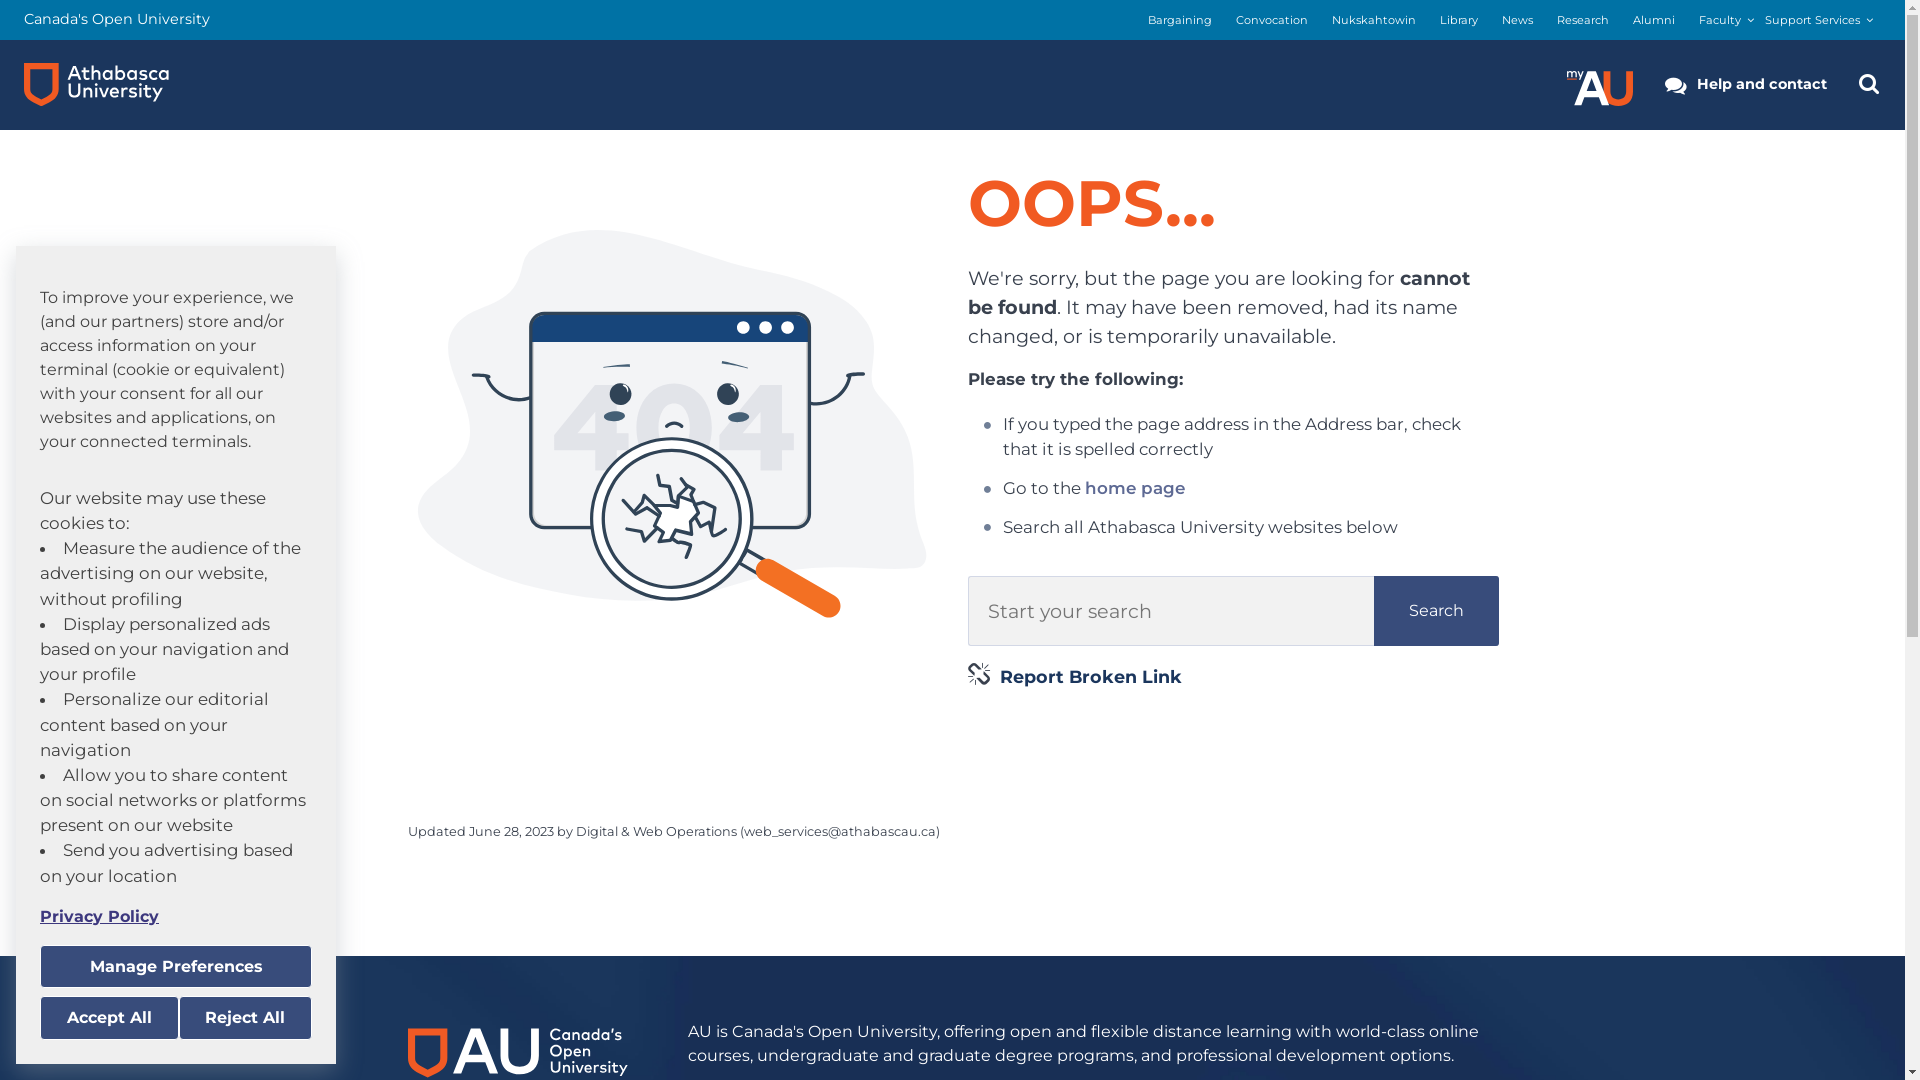 This screenshot has width=1920, height=1080. What do you see at coordinates (1869, 85) in the screenshot?
I see `Search the Athabasca University Website` at bounding box center [1869, 85].